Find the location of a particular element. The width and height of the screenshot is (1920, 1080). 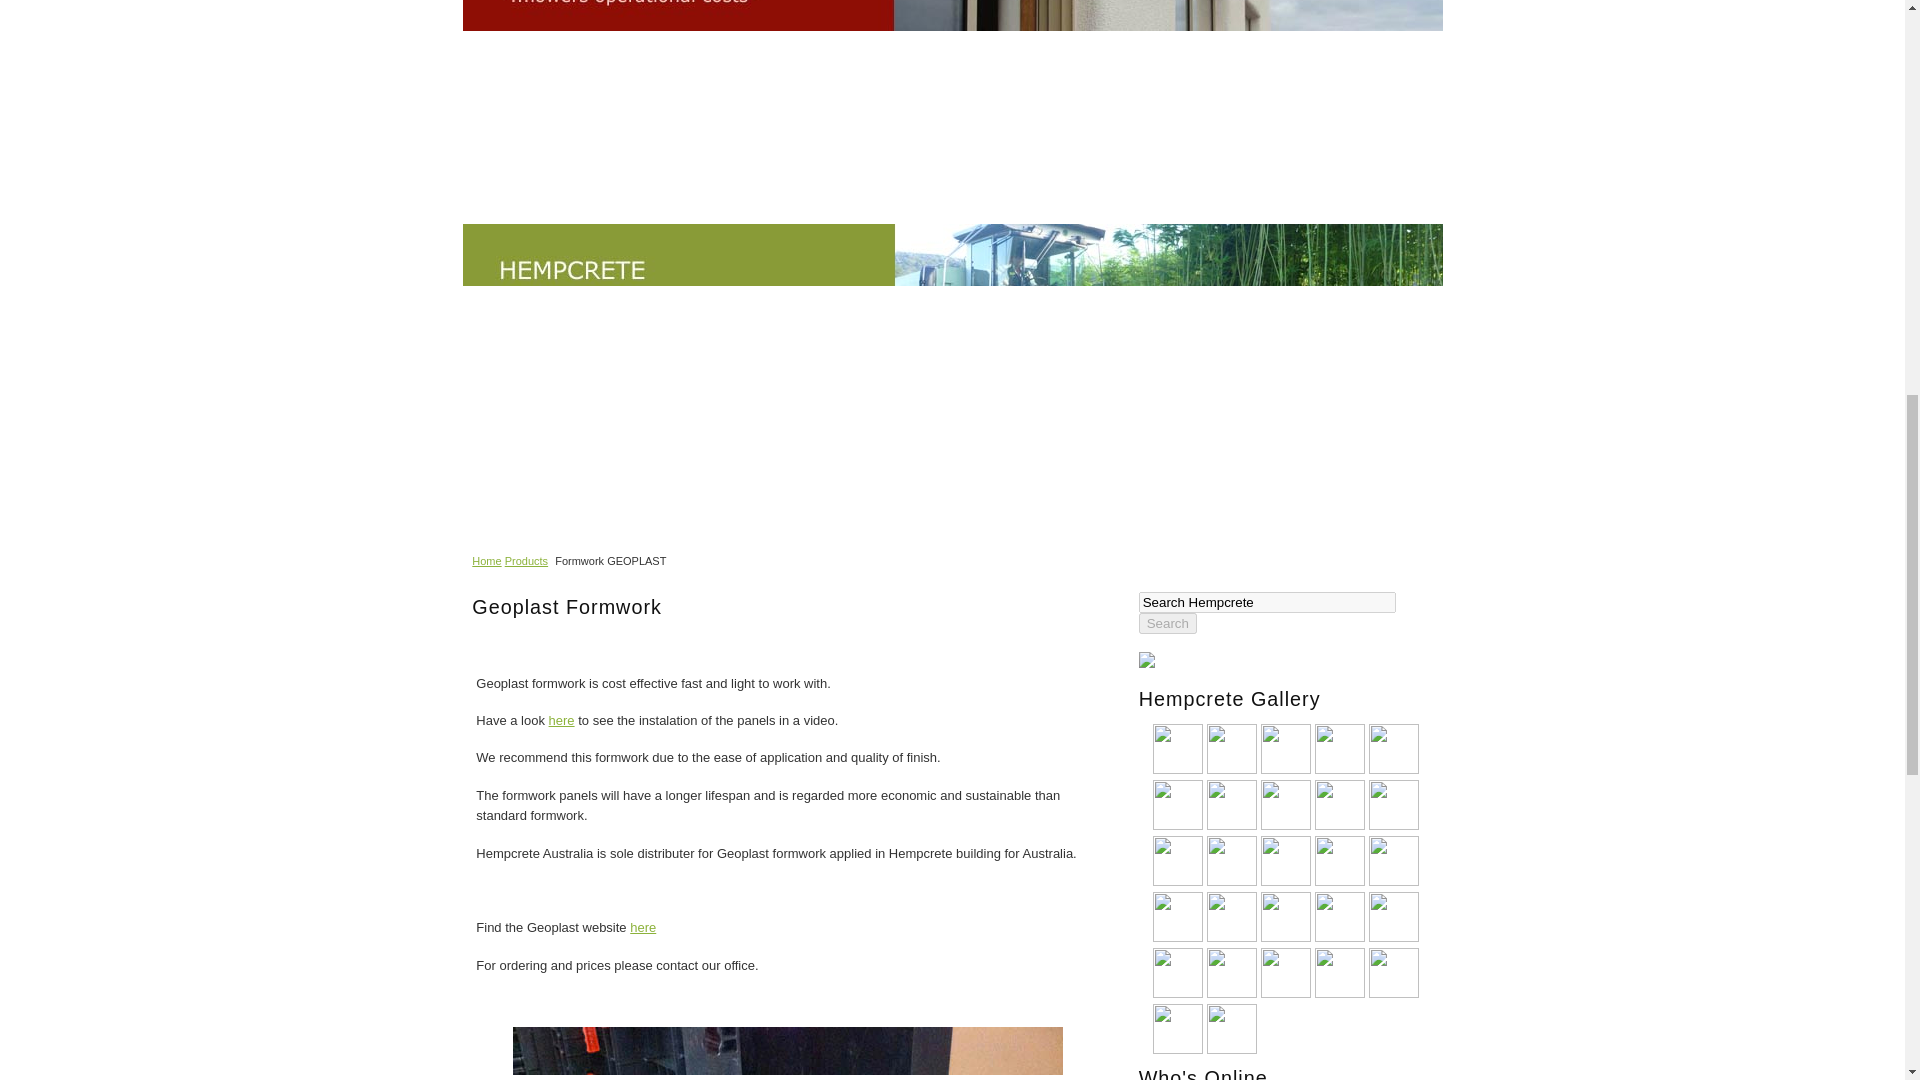

Products is located at coordinates (526, 561).